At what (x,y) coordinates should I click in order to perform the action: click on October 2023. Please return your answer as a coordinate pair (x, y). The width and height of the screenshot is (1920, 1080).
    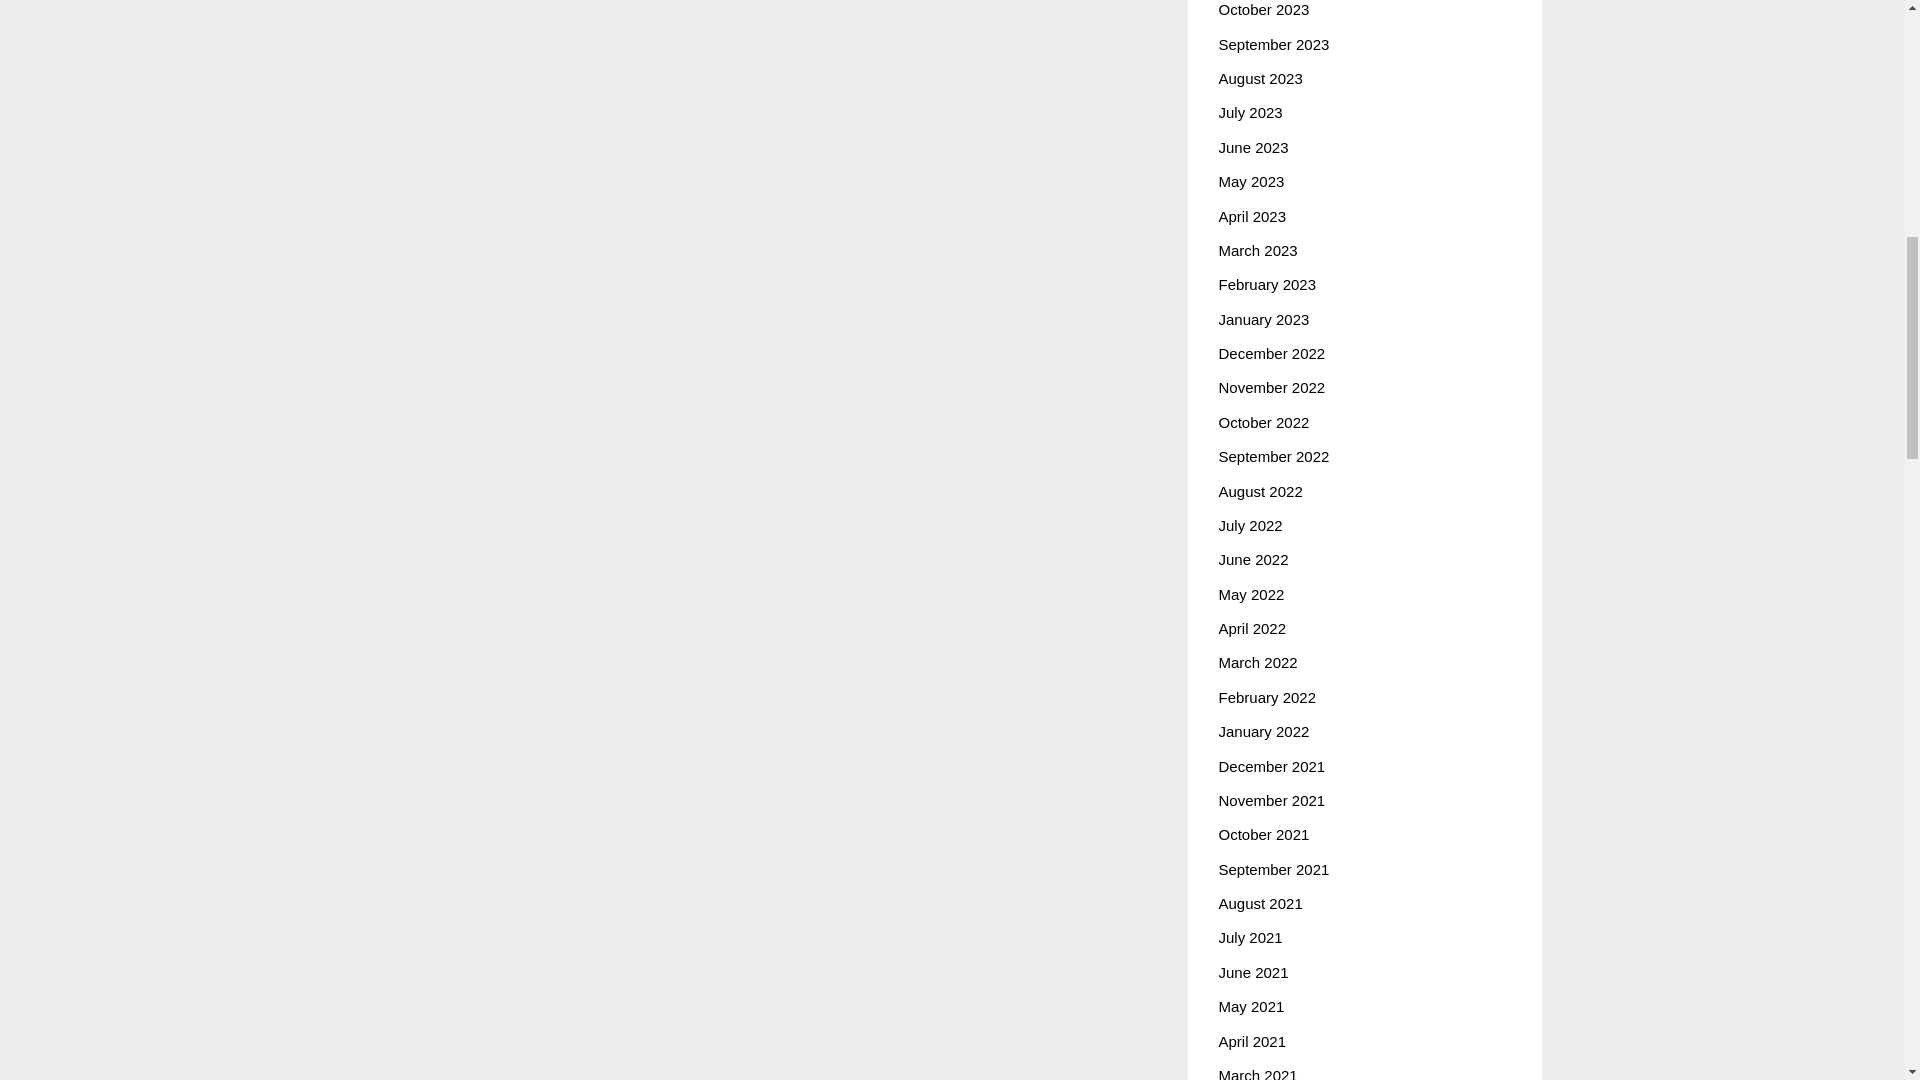
    Looking at the image, I should click on (1263, 10).